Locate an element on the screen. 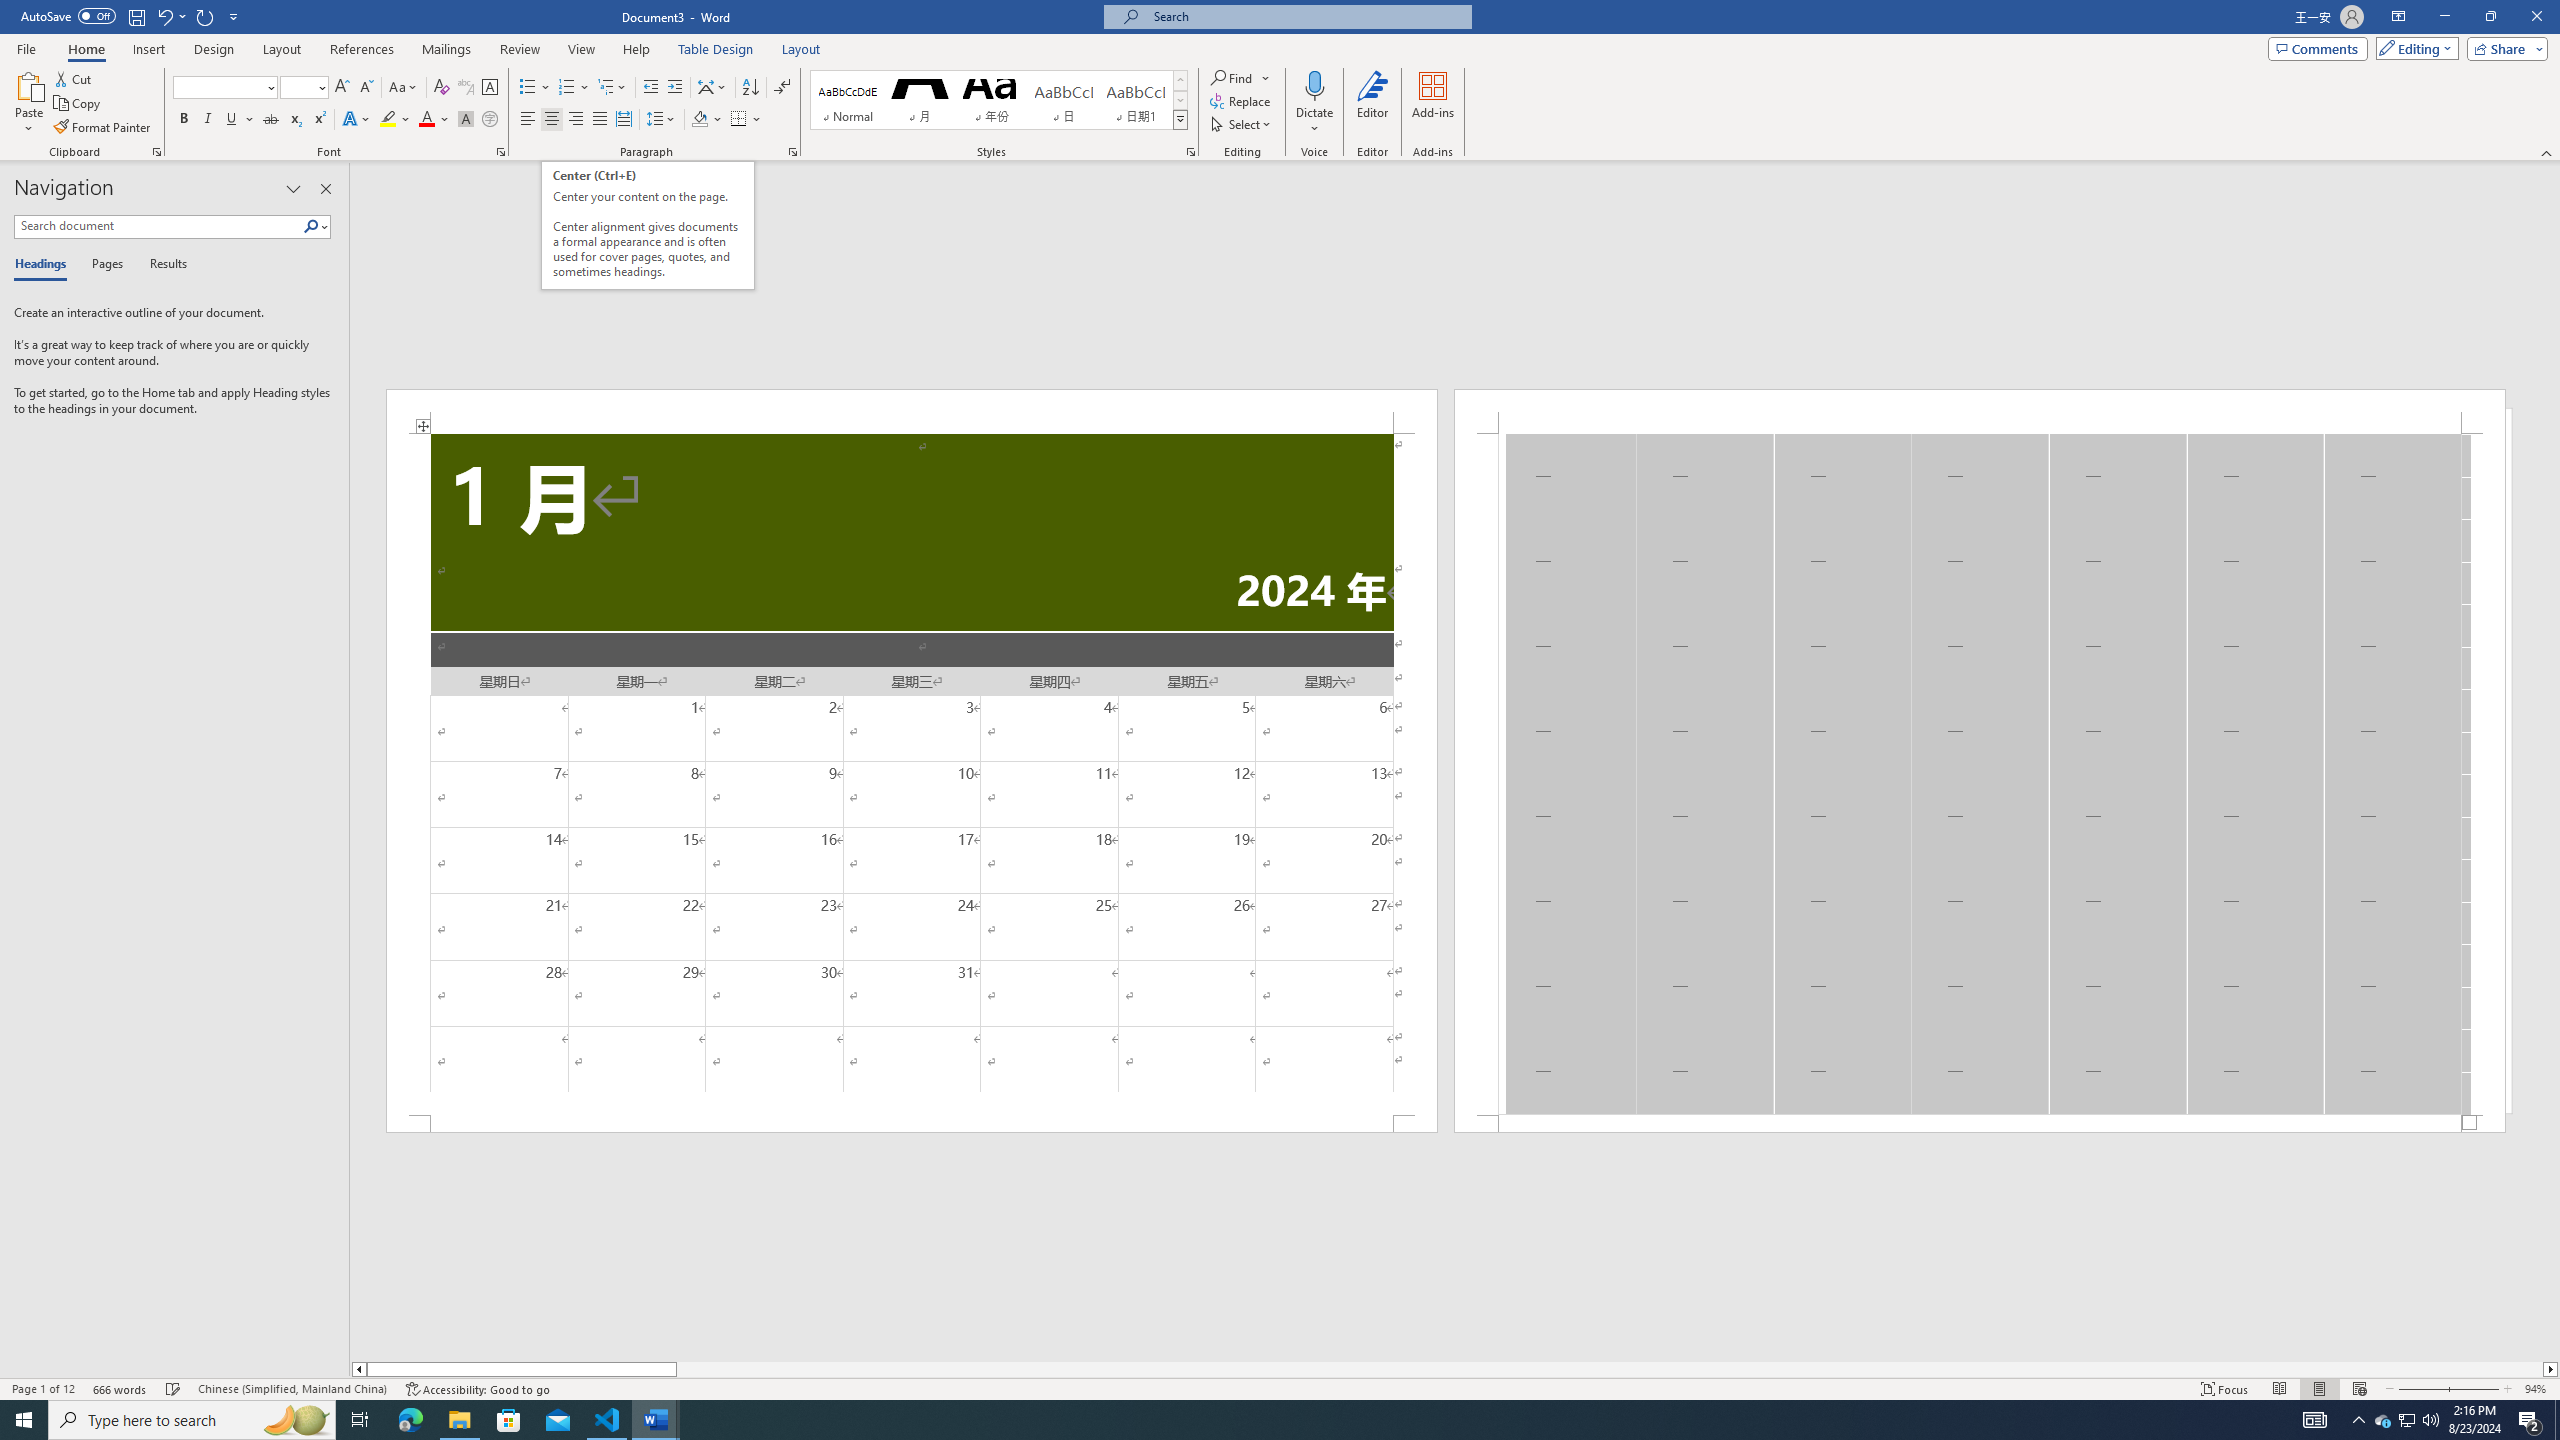 This screenshot has width=2560, height=1440. Undo Apply Quick Style is located at coordinates (170, 16).